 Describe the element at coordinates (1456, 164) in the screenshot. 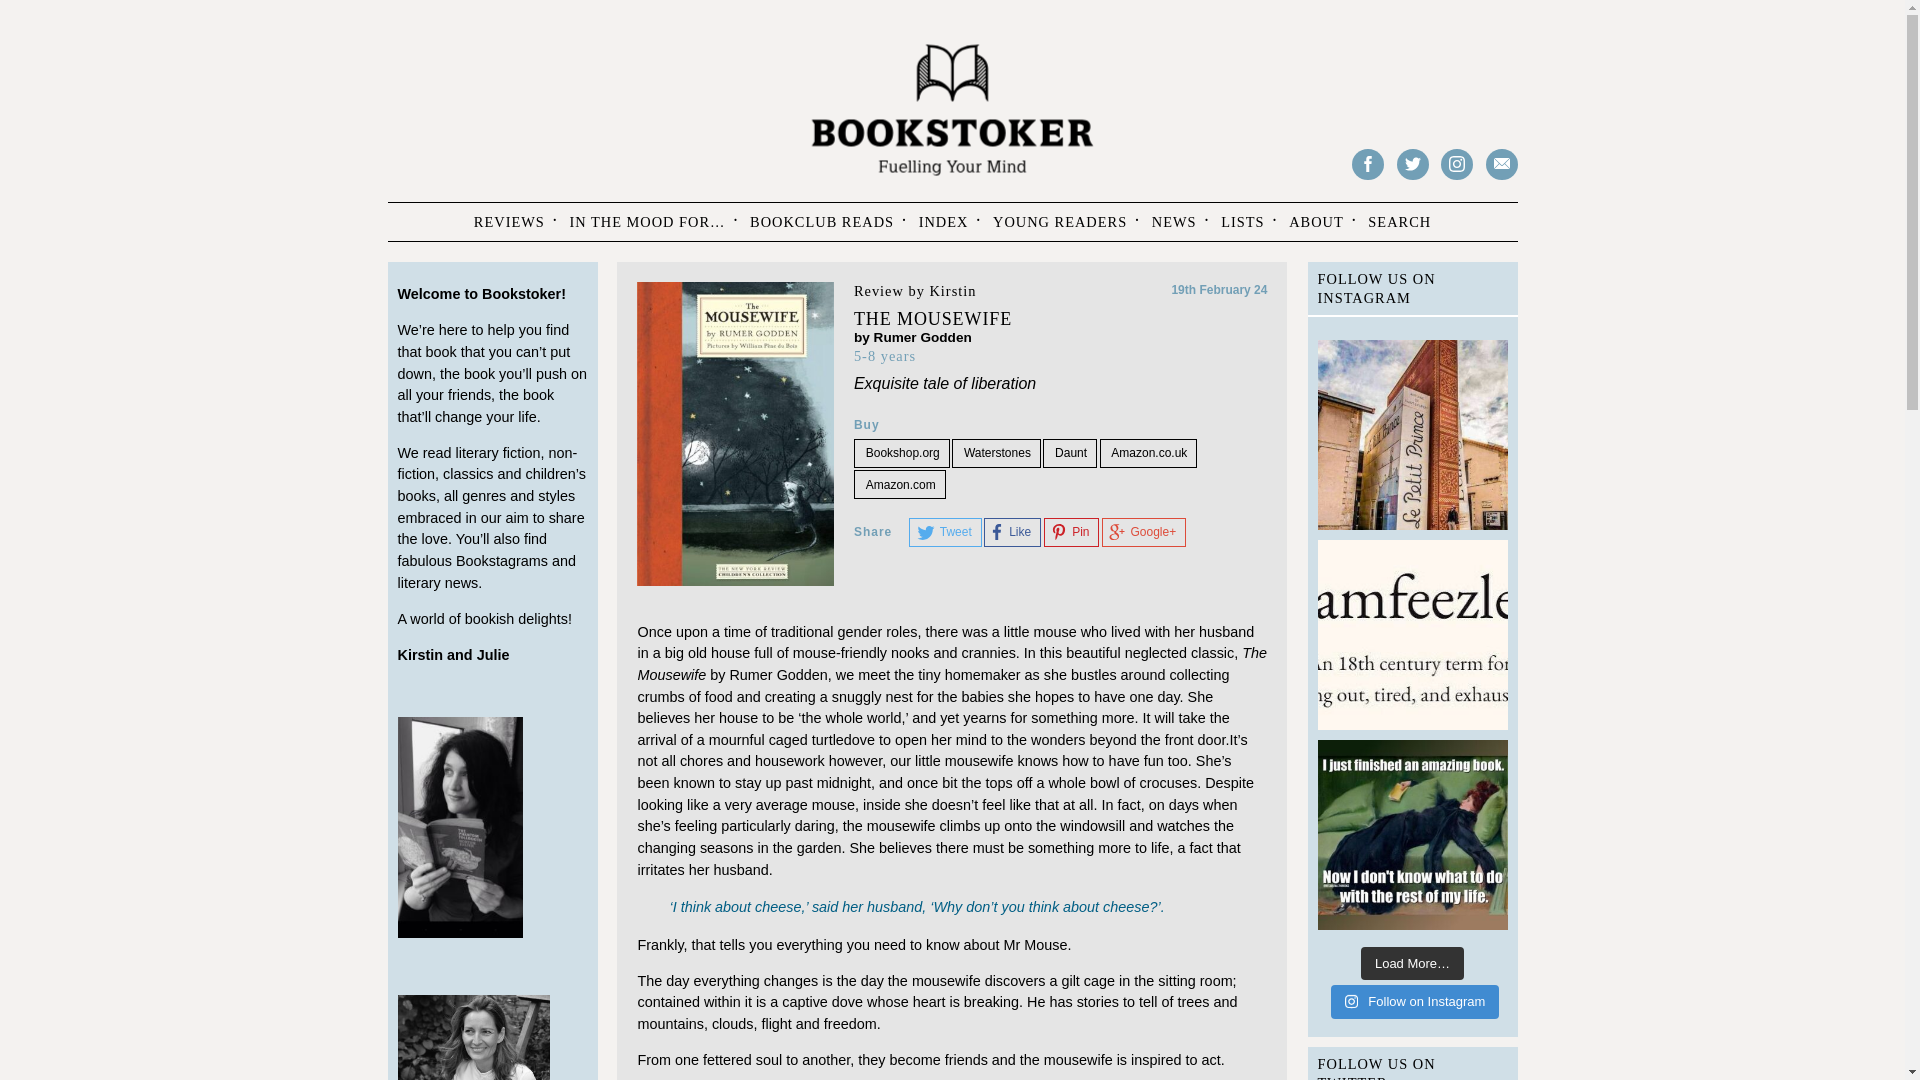

I see `Follow us Instagram` at that location.